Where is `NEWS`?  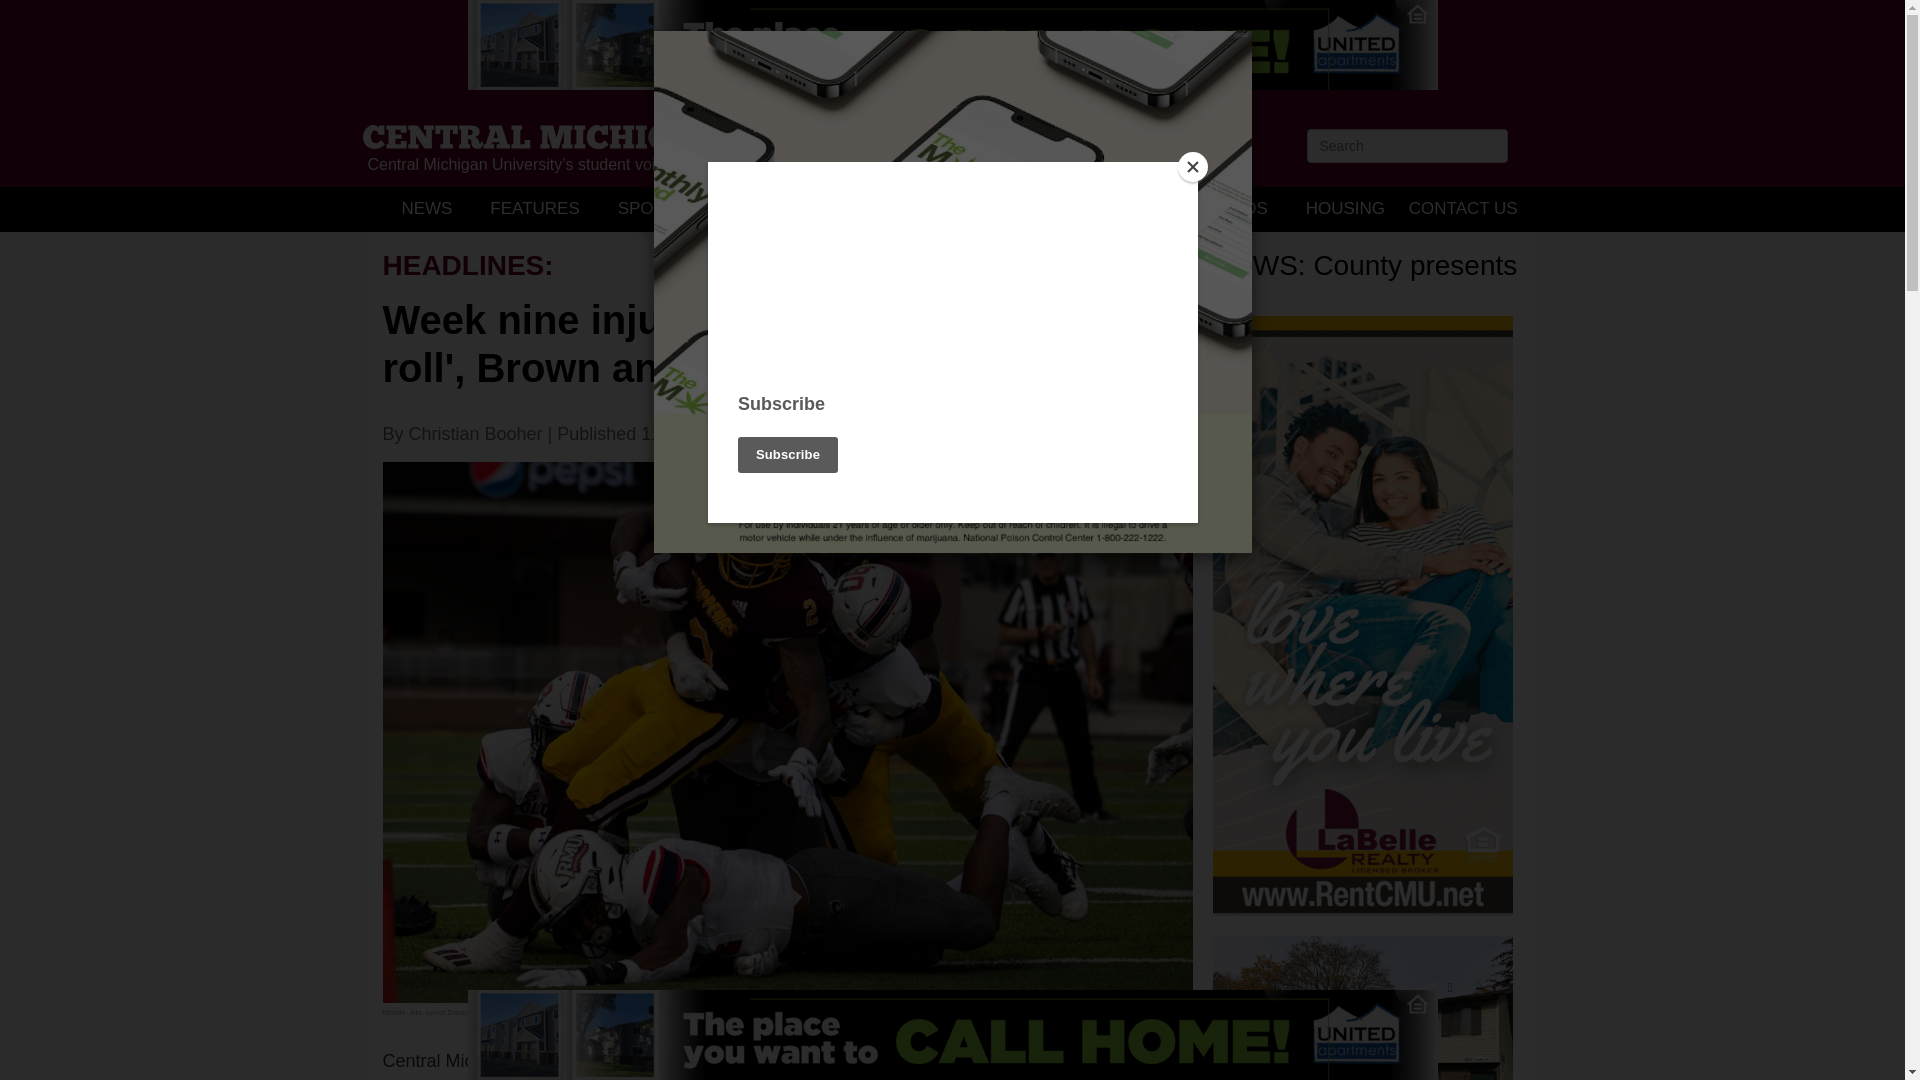
NEWS is located at coordinates (426, 208).